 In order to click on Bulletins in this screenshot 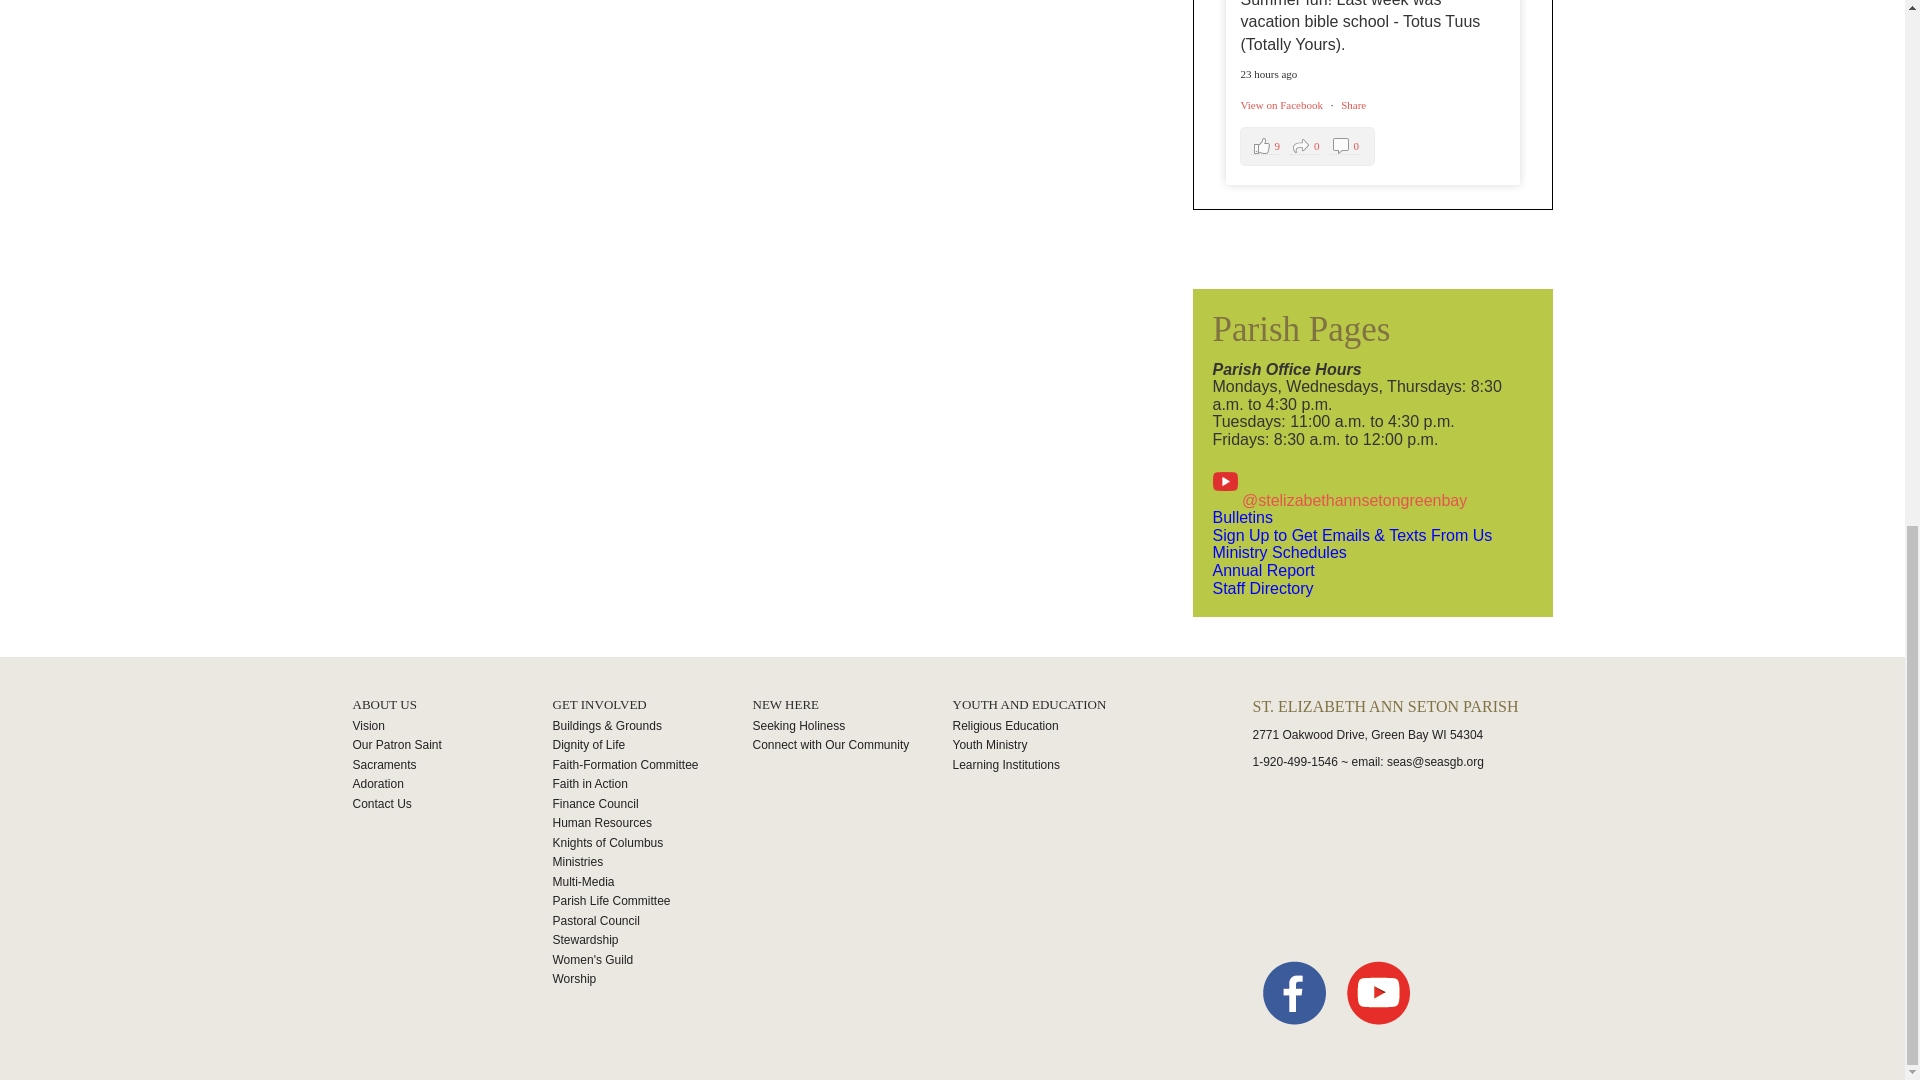, I will do `click(1241, 516)`.